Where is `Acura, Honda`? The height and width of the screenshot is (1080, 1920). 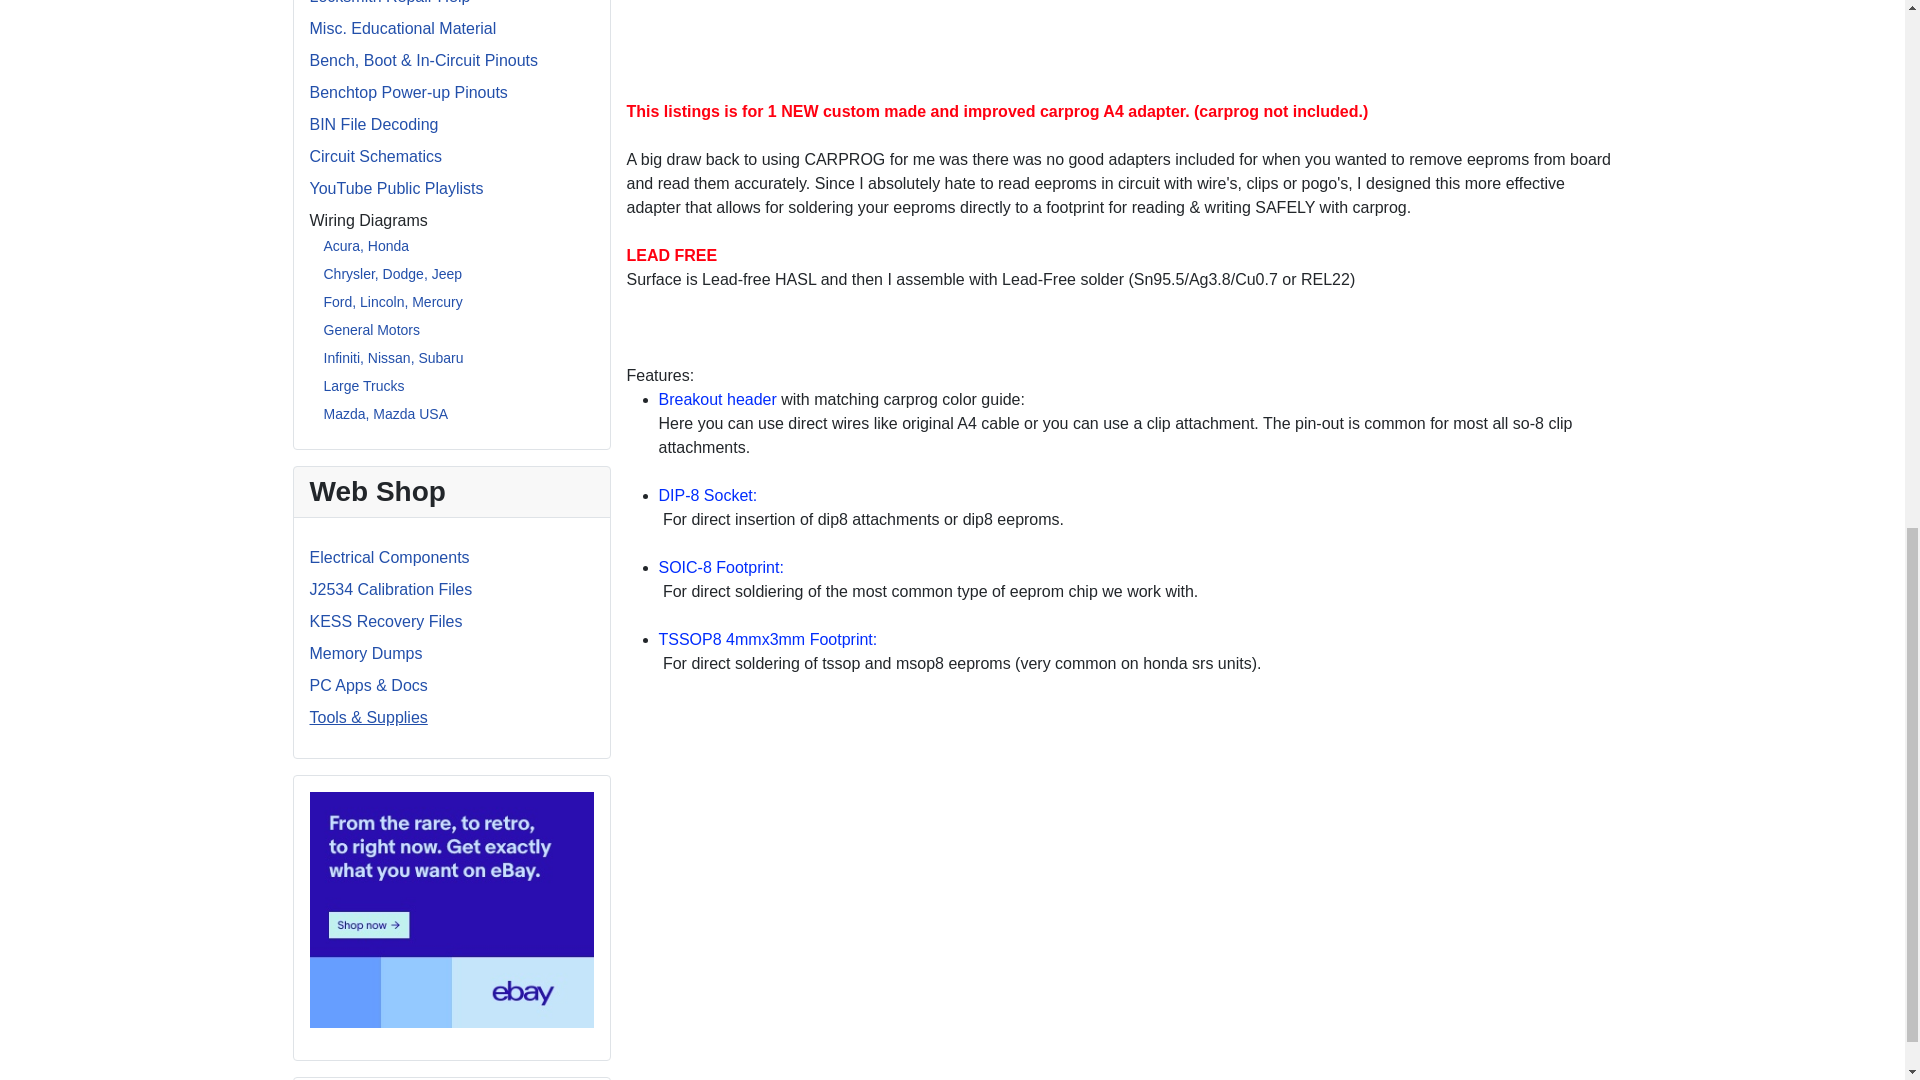
Acura, Honda is located at coordinates (367, 245).